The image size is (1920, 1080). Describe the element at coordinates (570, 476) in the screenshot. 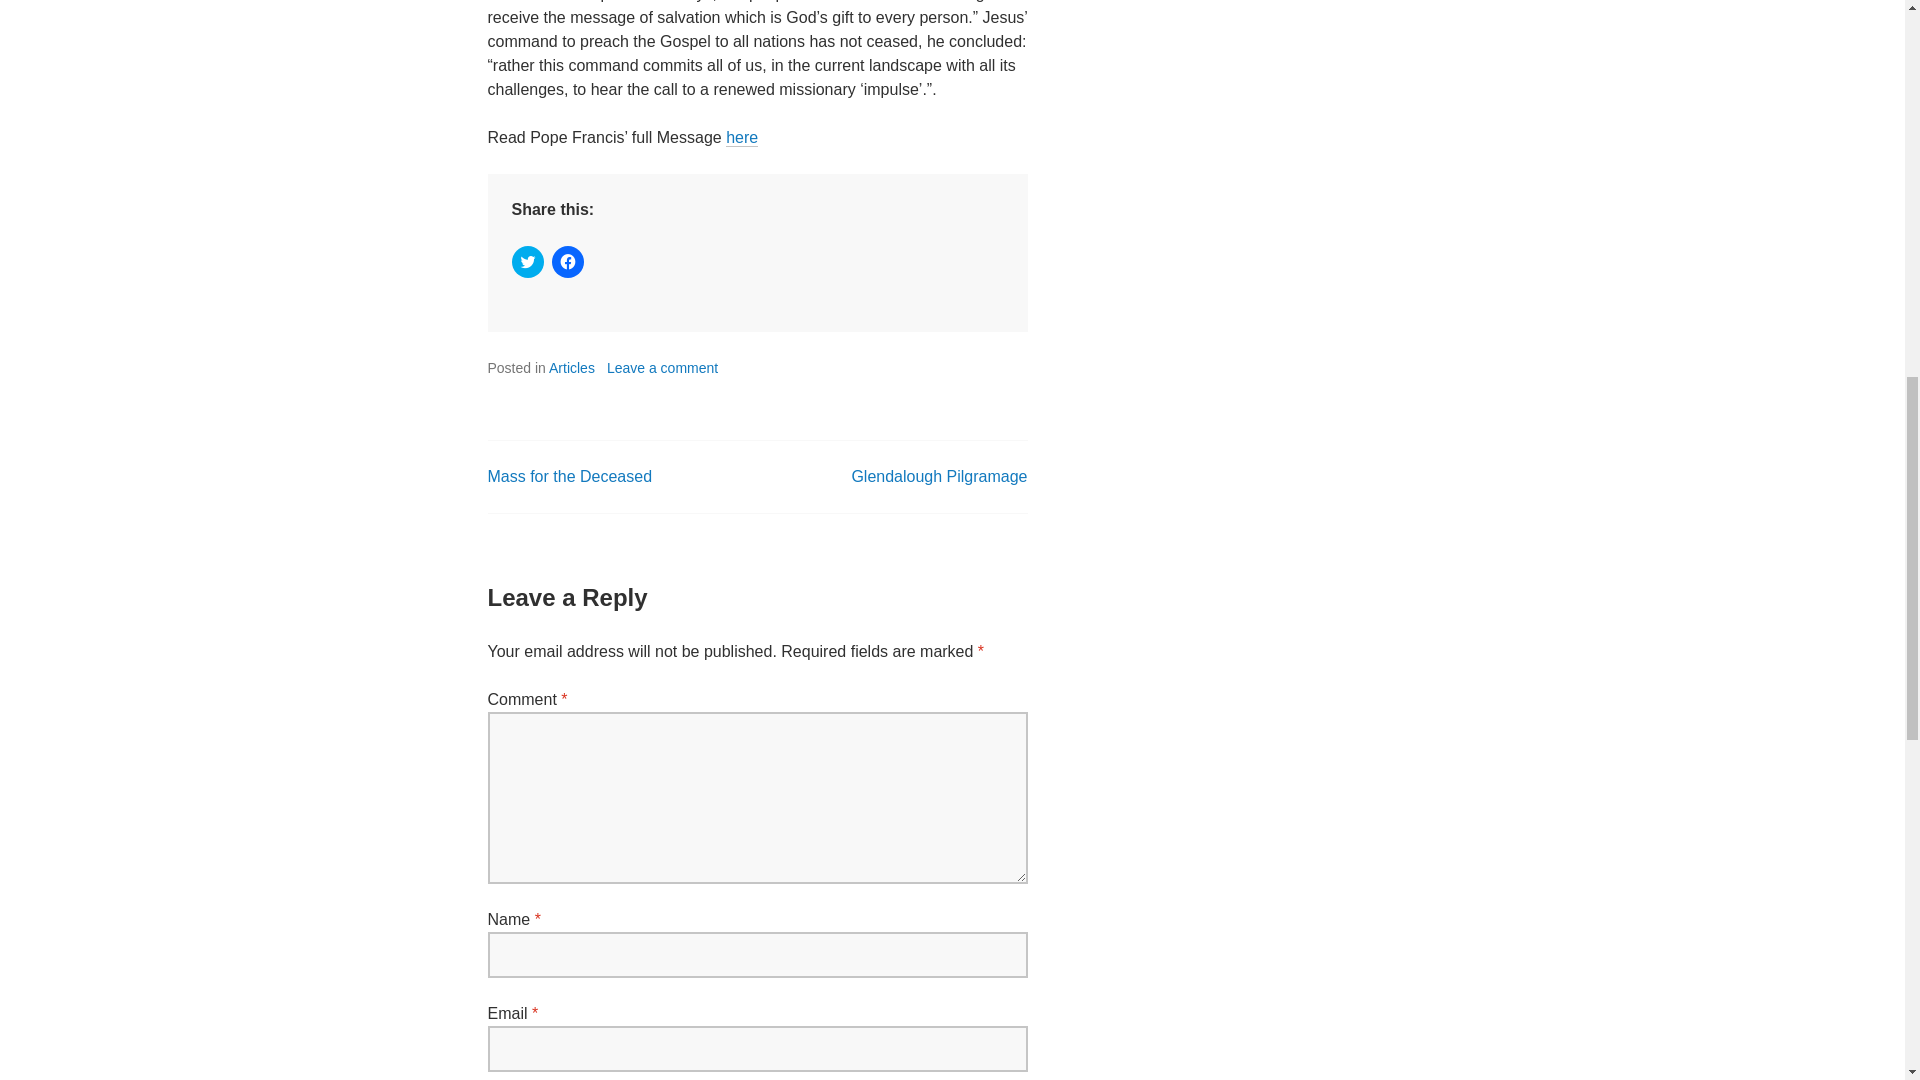

I see `Mass for the Deceased` at that location.